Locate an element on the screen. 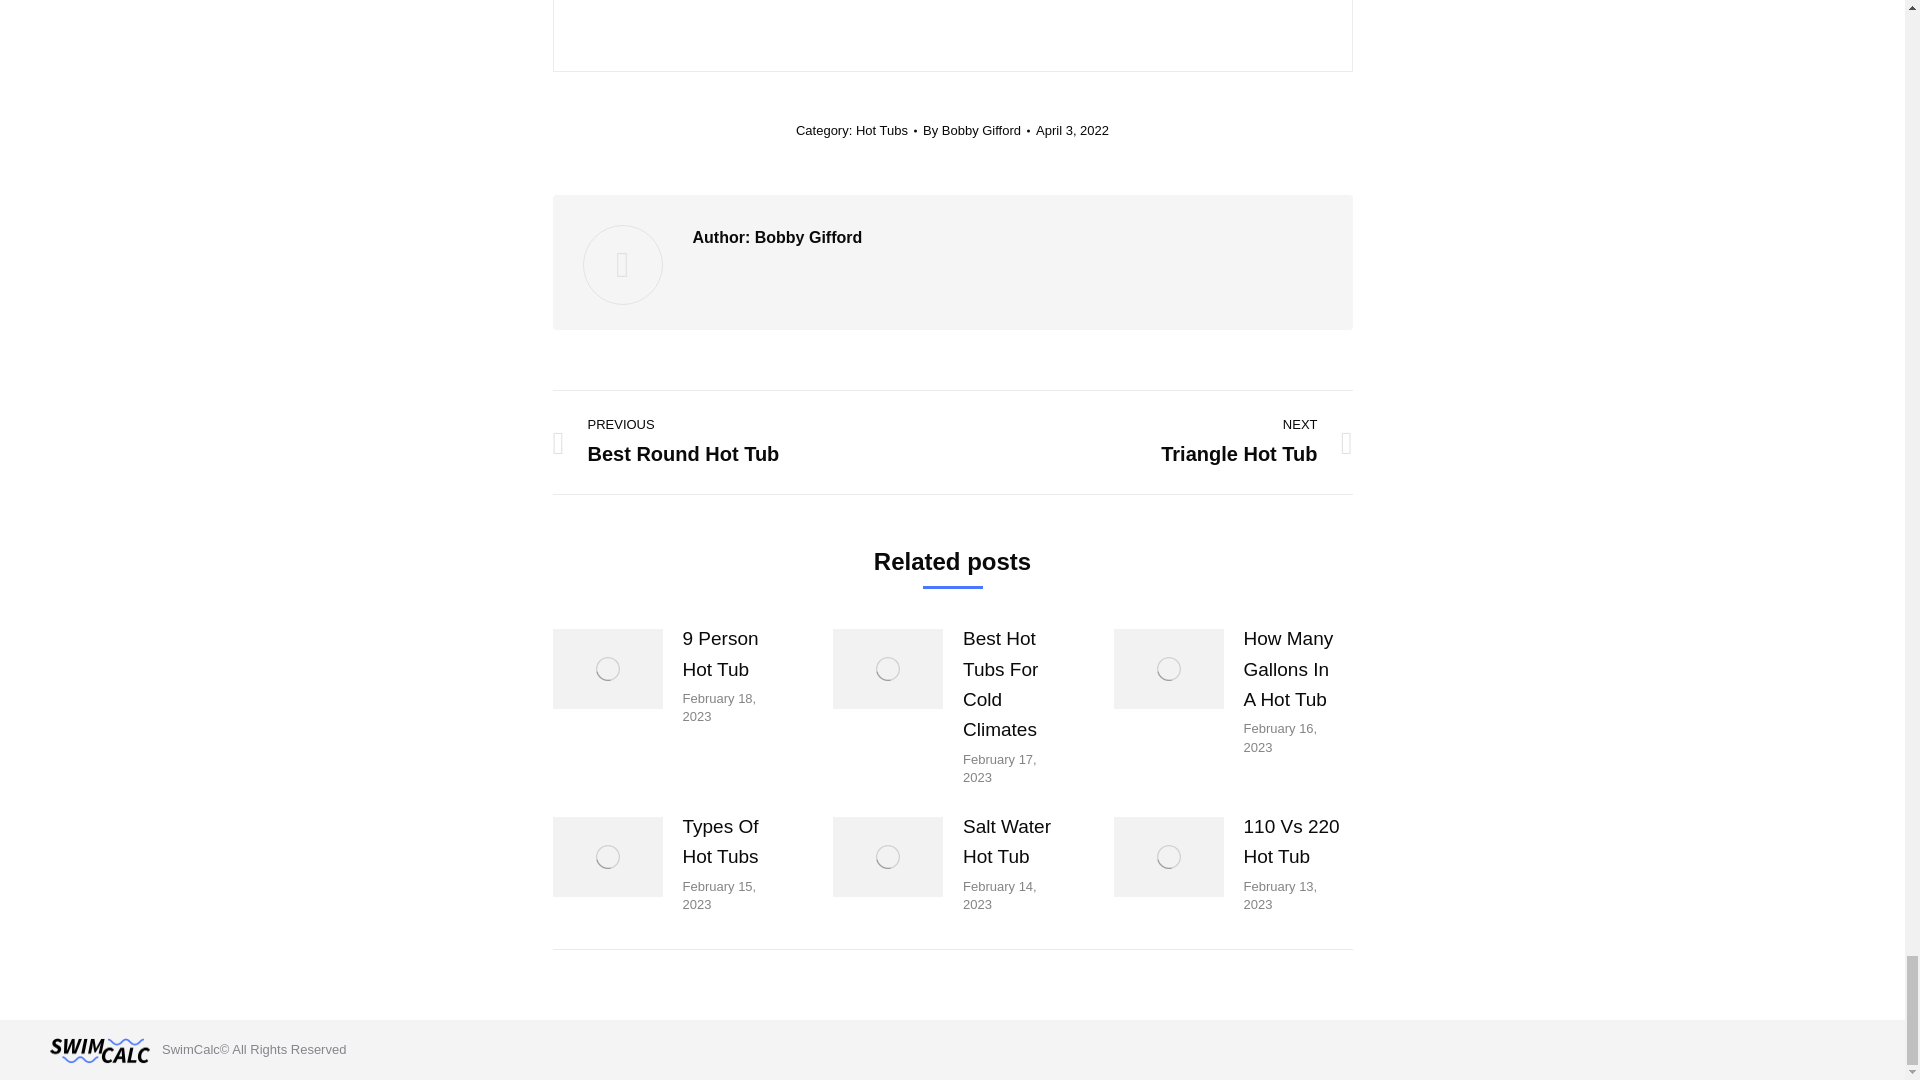  How Many Gallons In A Hot Tub is located at coordinates (1294, 669).